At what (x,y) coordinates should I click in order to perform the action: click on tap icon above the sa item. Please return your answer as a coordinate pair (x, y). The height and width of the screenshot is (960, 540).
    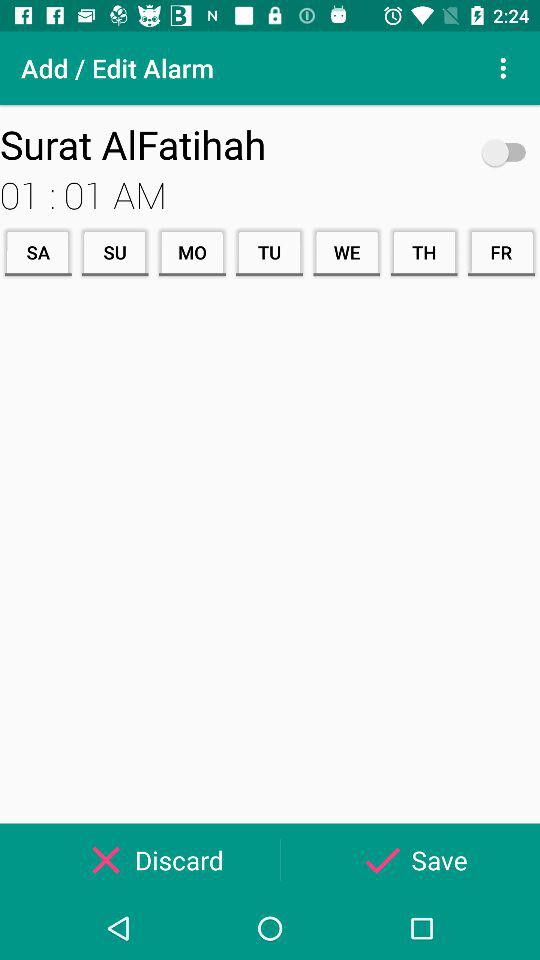
    Looking at the image, I should click on (244, 194).